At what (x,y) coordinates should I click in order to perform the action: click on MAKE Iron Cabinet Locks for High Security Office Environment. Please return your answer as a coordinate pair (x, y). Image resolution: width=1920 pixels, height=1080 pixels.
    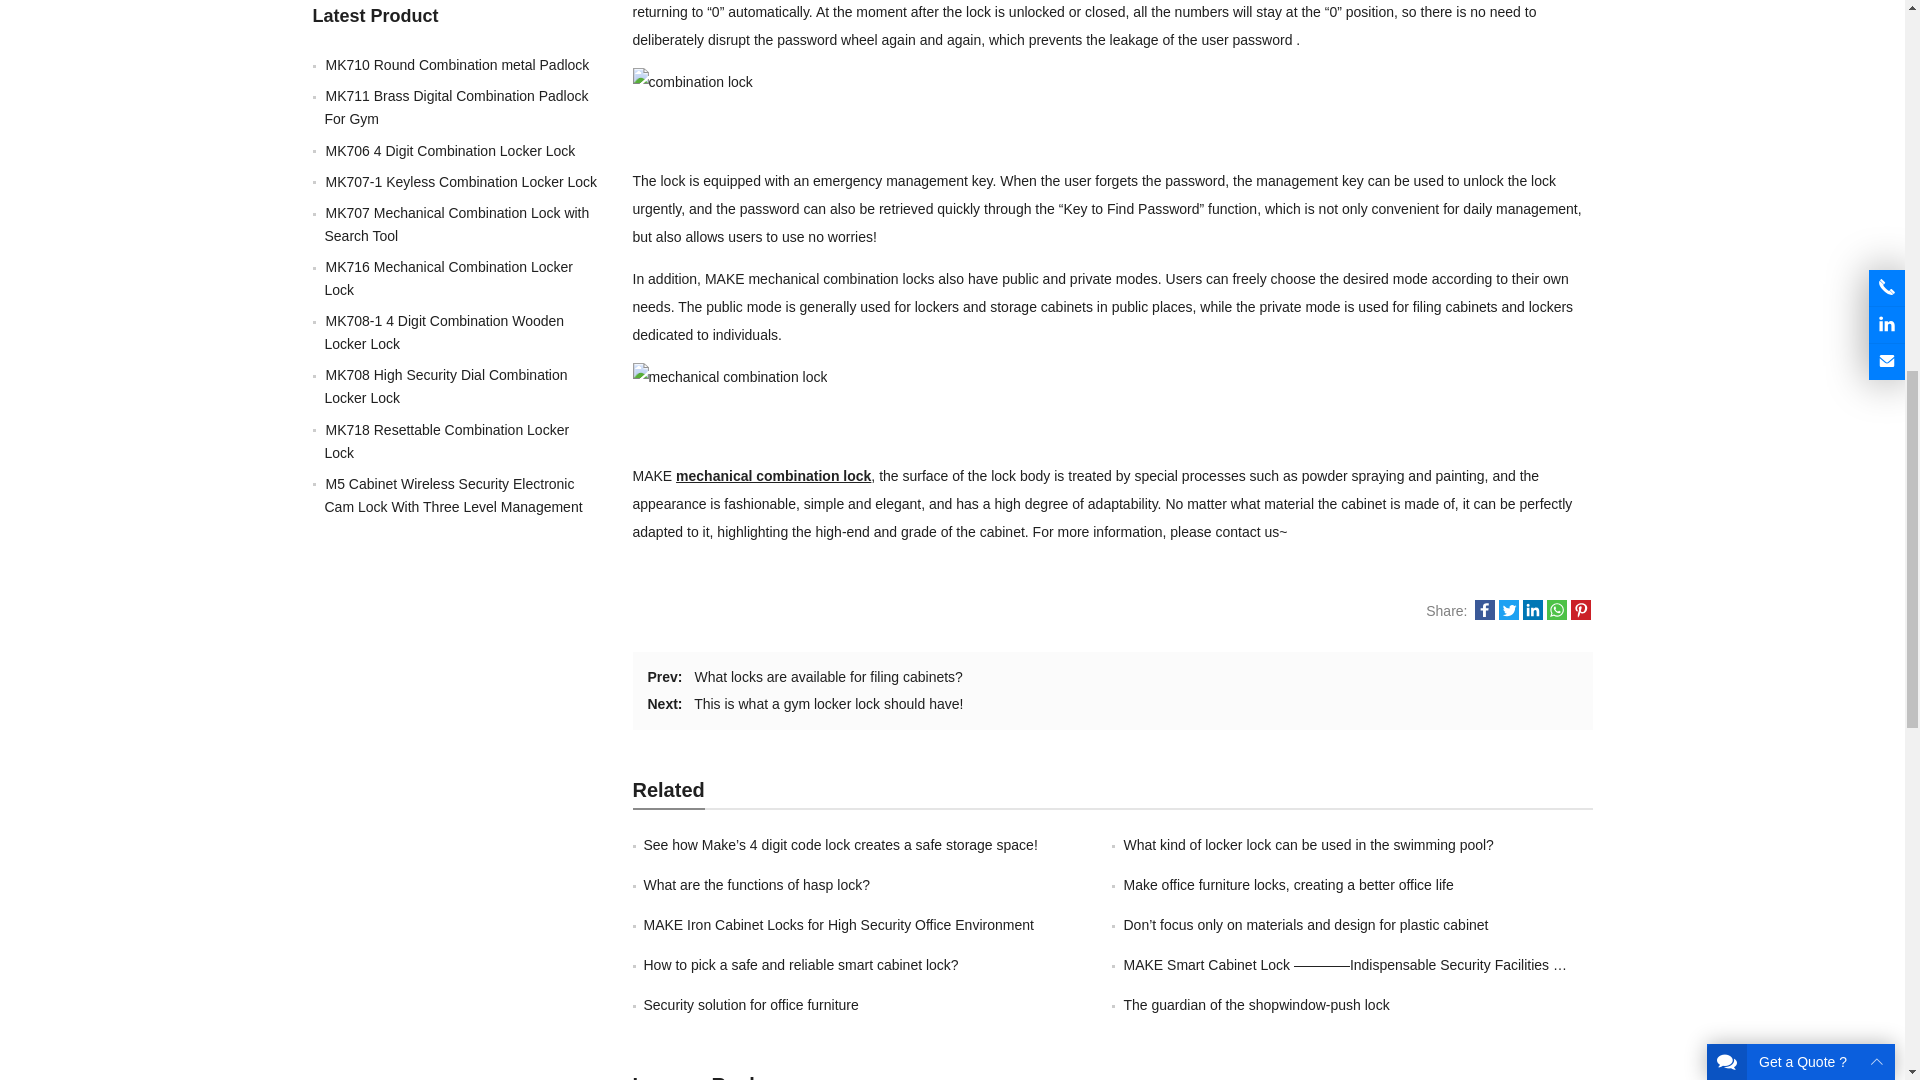
    Looking at the image, I should click on (838, 924).